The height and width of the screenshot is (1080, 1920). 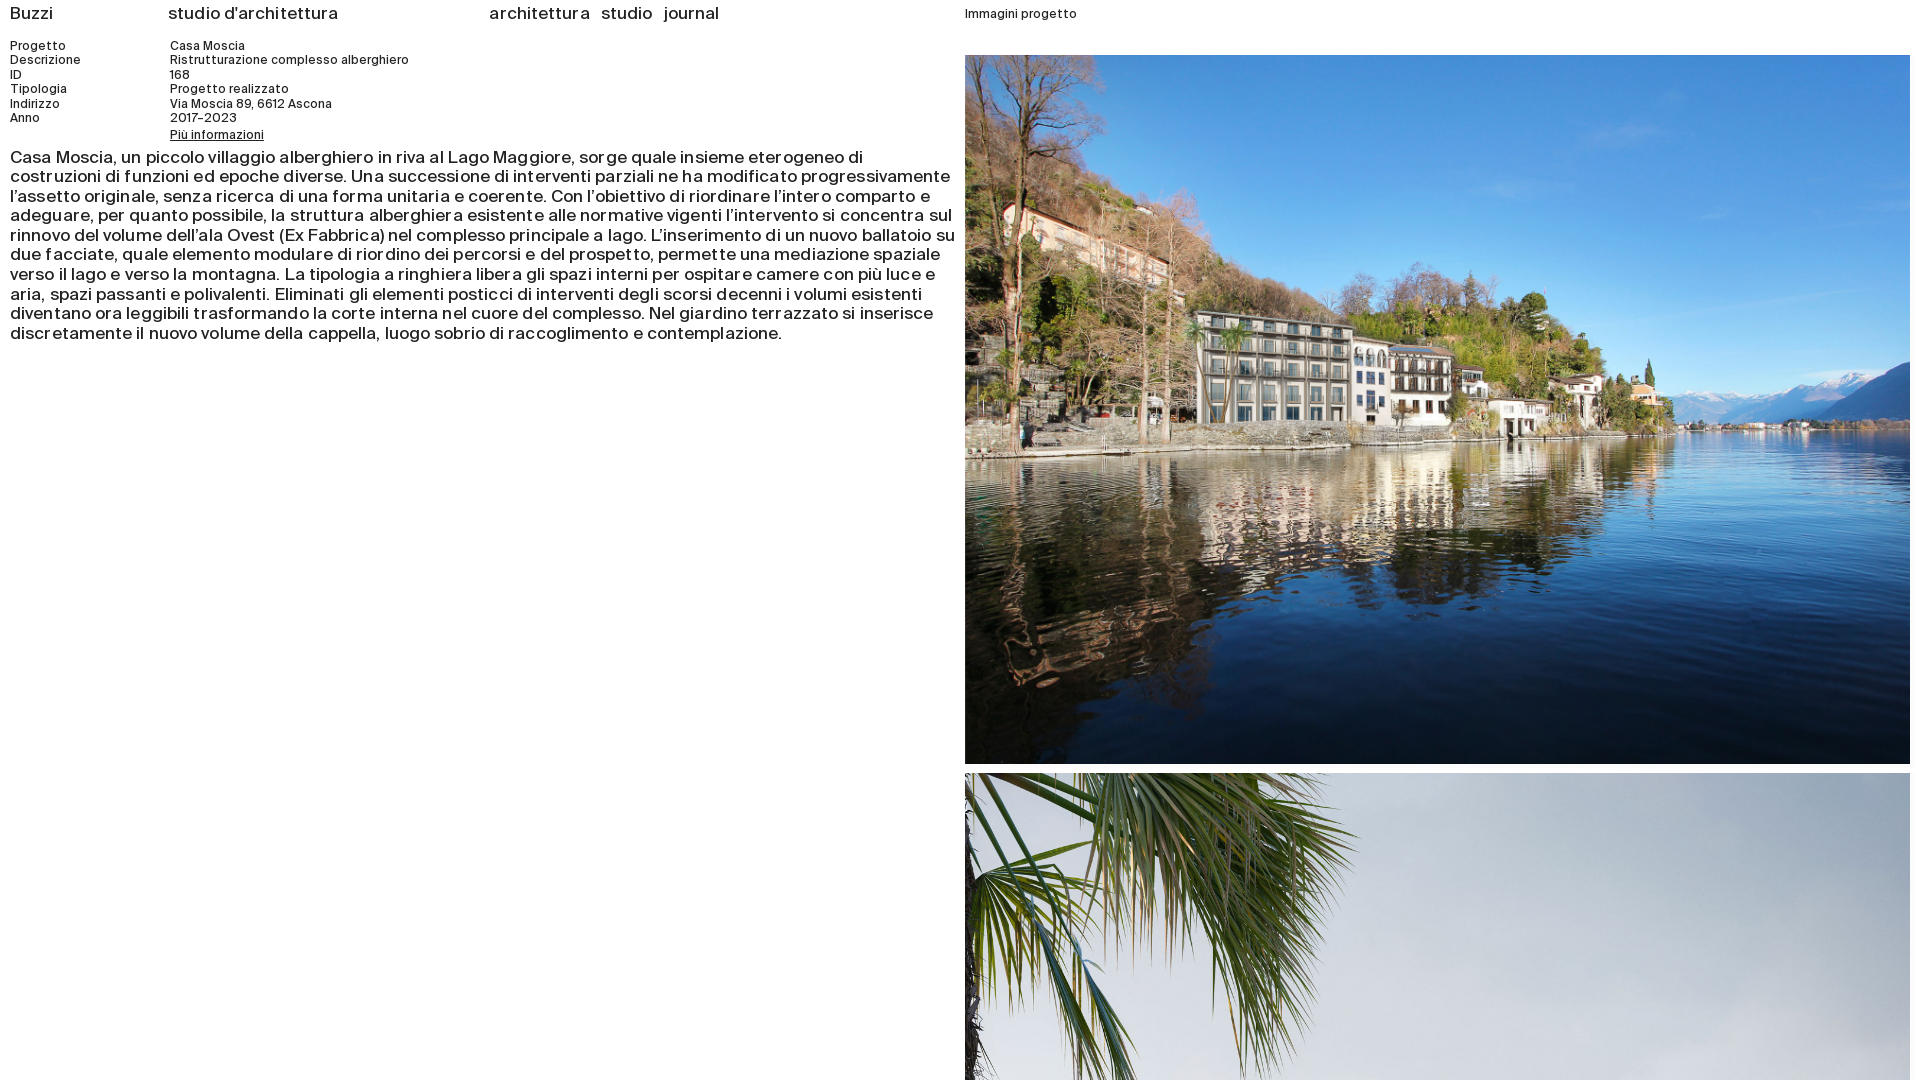 What do you see at coordinates (539, 14) in the screenshot?
I see `architettura` at bounding box center [539, 14].